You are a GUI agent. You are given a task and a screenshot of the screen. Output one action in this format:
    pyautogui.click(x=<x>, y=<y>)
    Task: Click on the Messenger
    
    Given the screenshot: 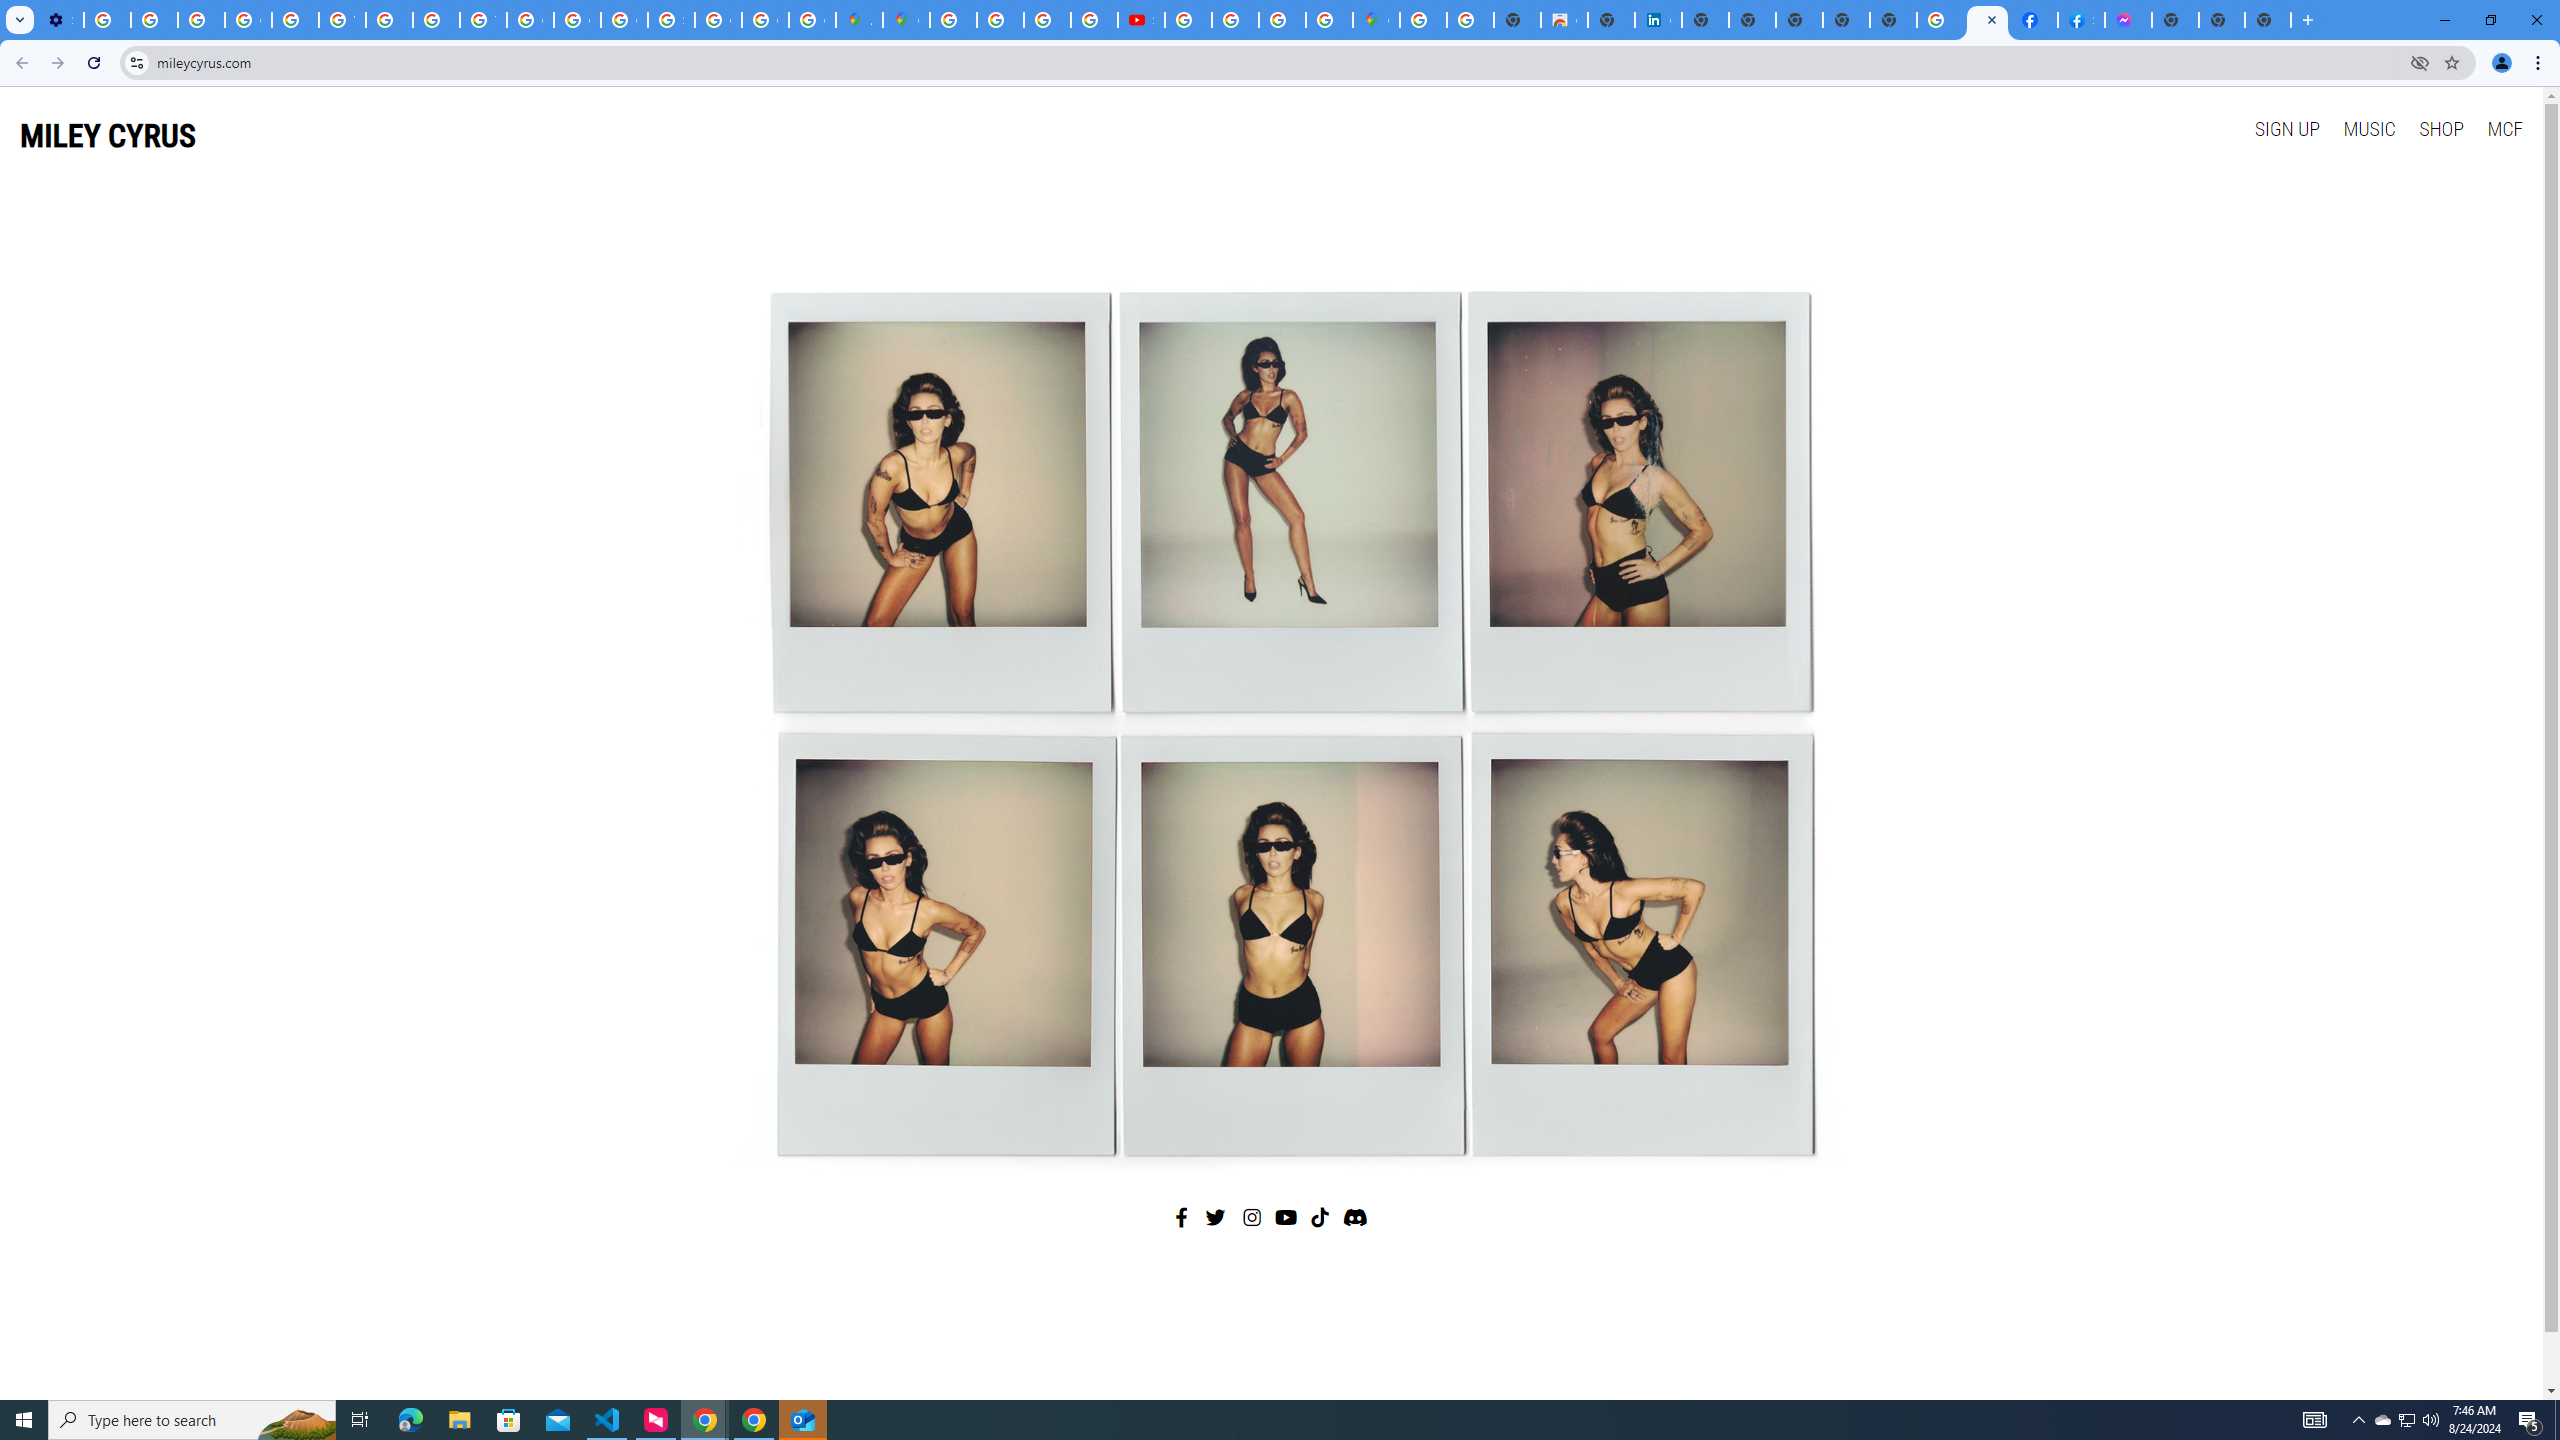 What is the action you would take?
    pyautogui.click(x=2128, y=20)
    